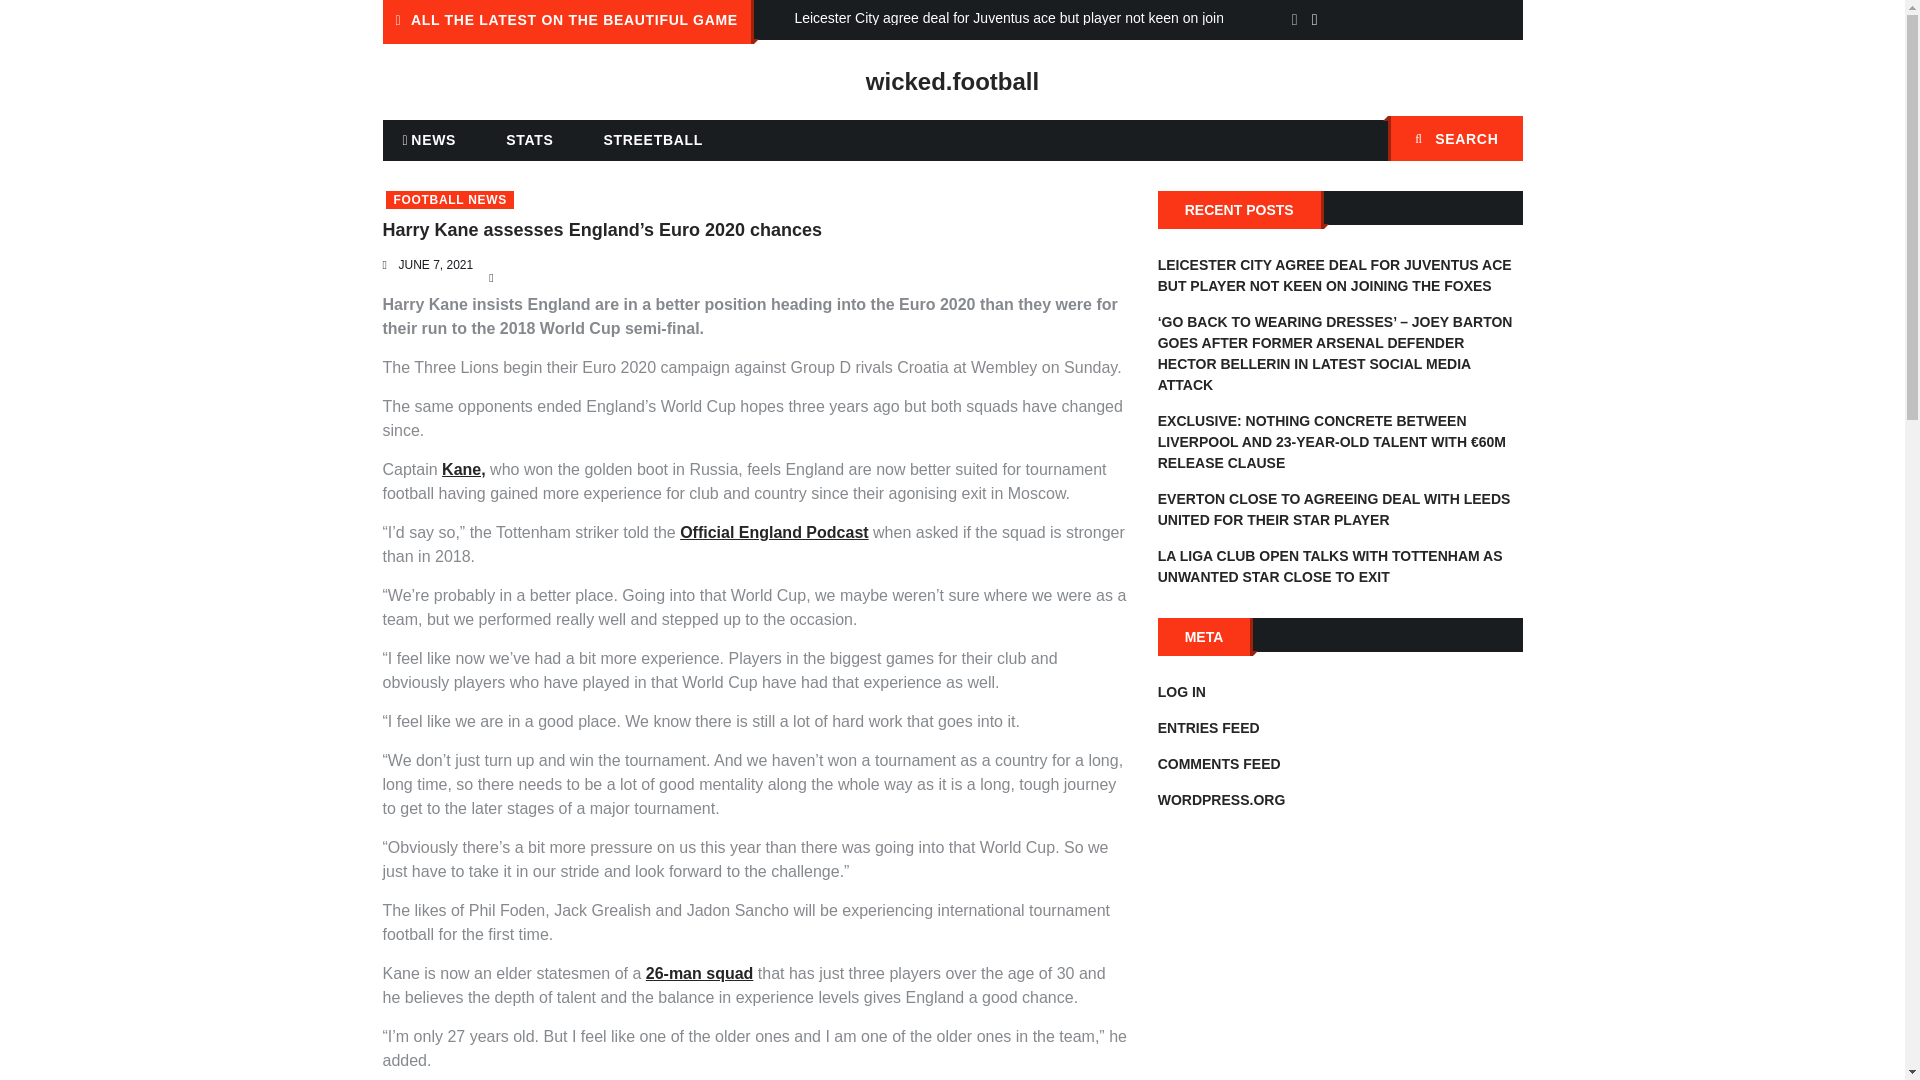 This screenshot has height=1080, width=1920. What do you see at coordinates (434, 265) in the screenshot?
I see `JUNE 7, 2021` at bounding box center [434, 265].